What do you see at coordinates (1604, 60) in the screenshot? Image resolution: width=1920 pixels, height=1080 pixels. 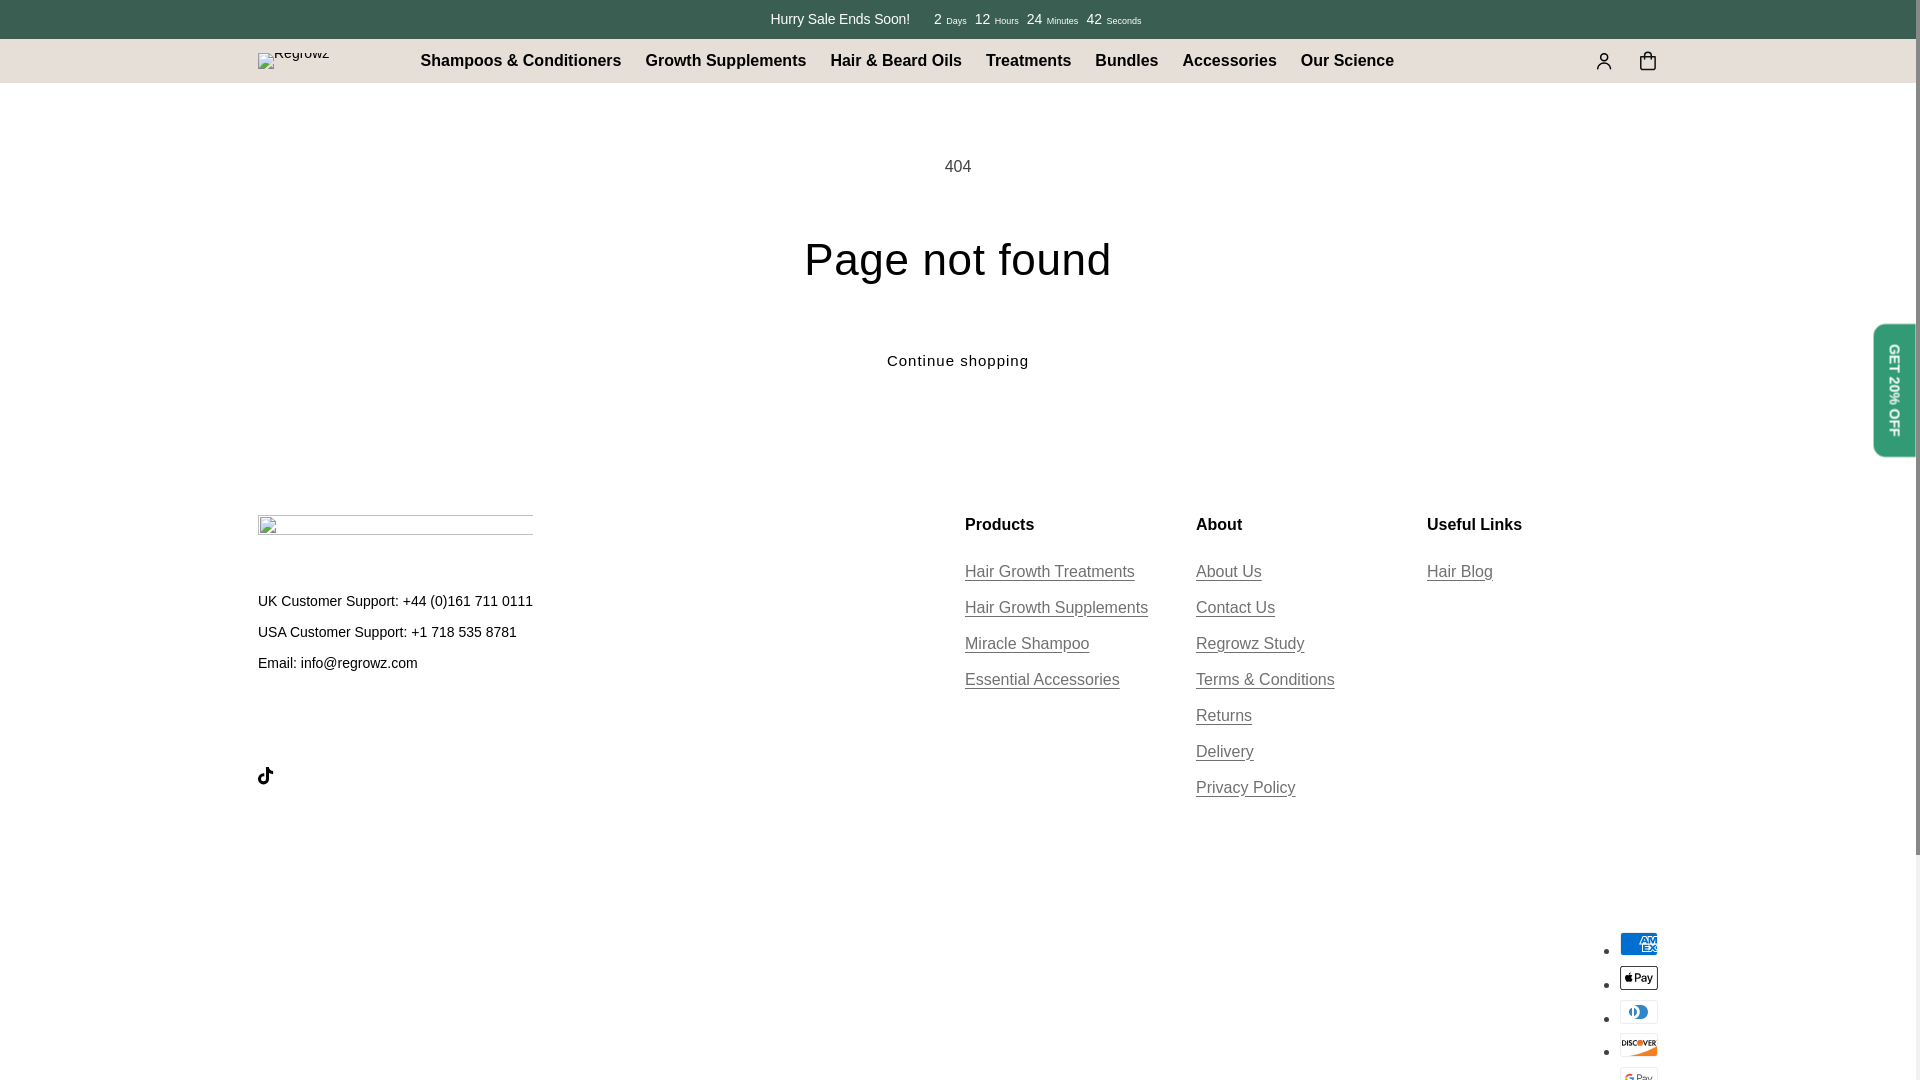 I see `Log in` at bounding box center [1604, 60].